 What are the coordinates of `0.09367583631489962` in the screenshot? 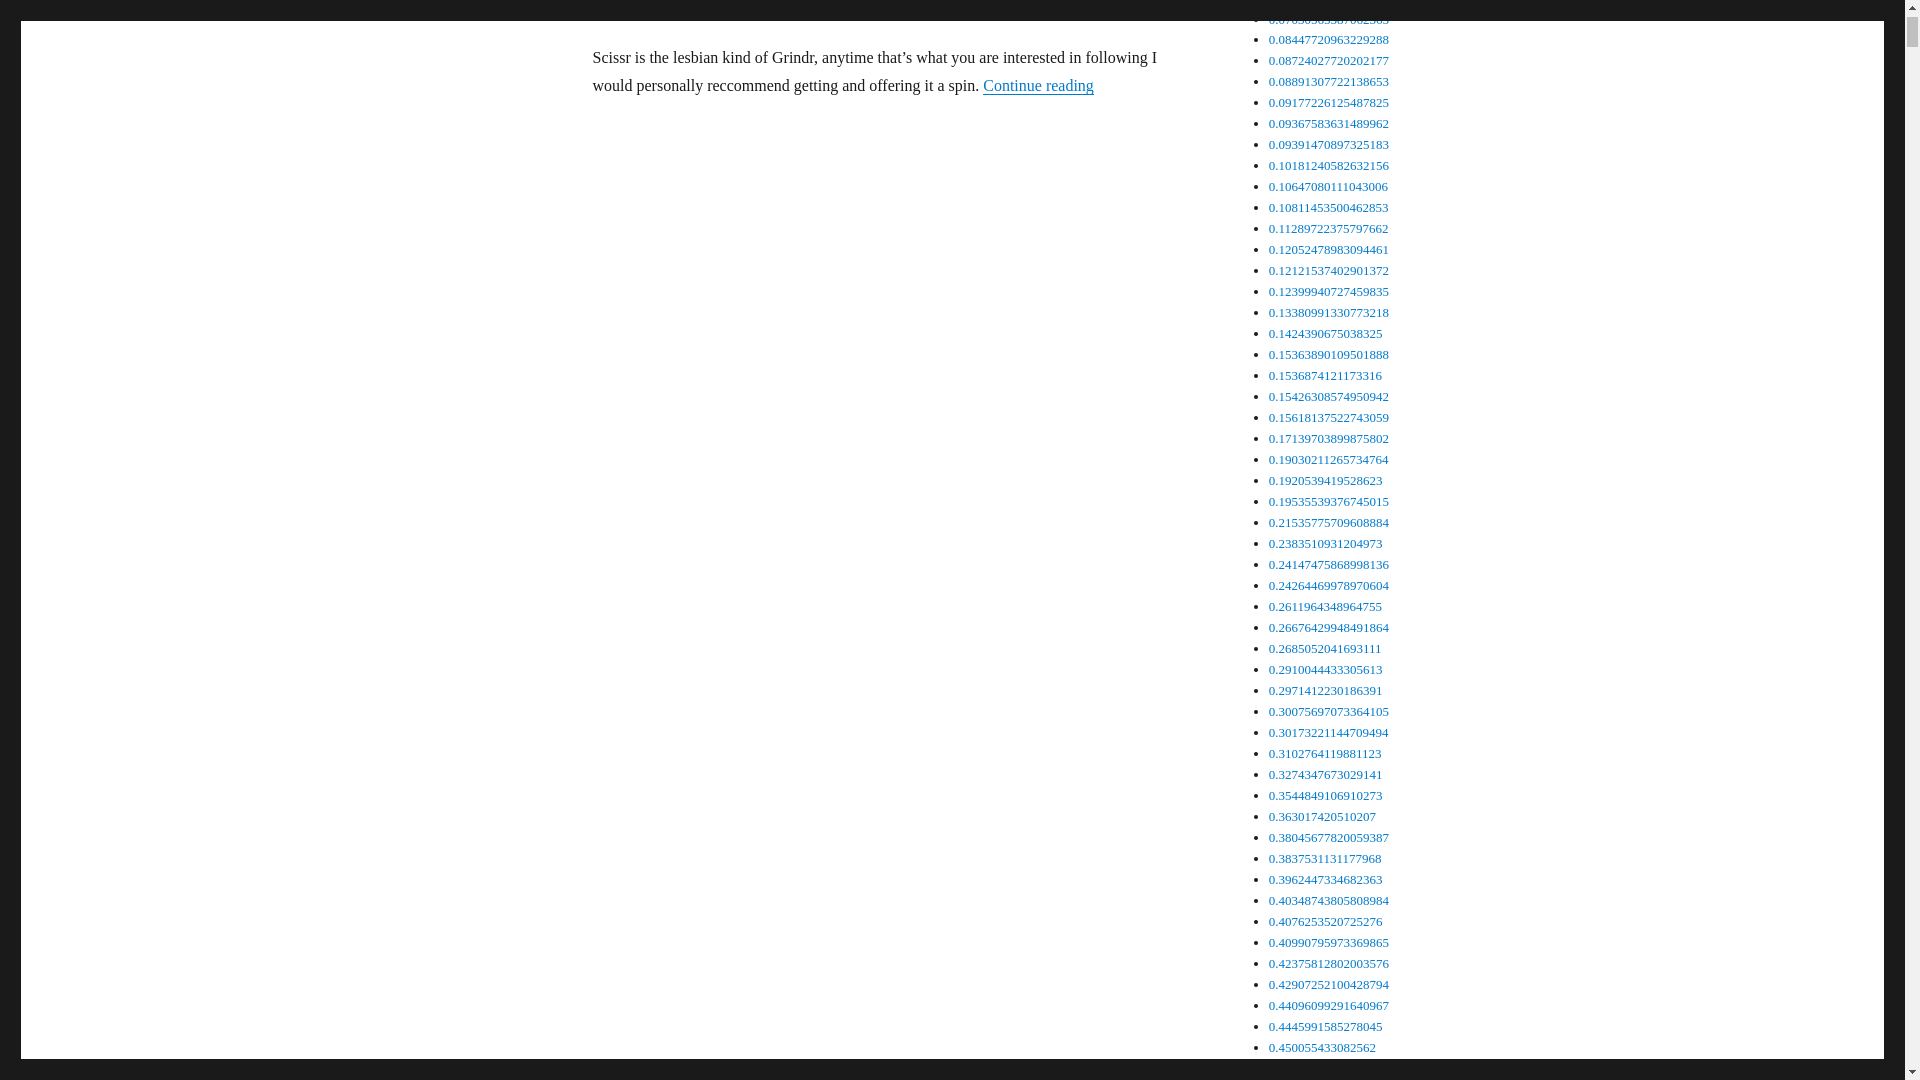 It's located at (1328, 122).